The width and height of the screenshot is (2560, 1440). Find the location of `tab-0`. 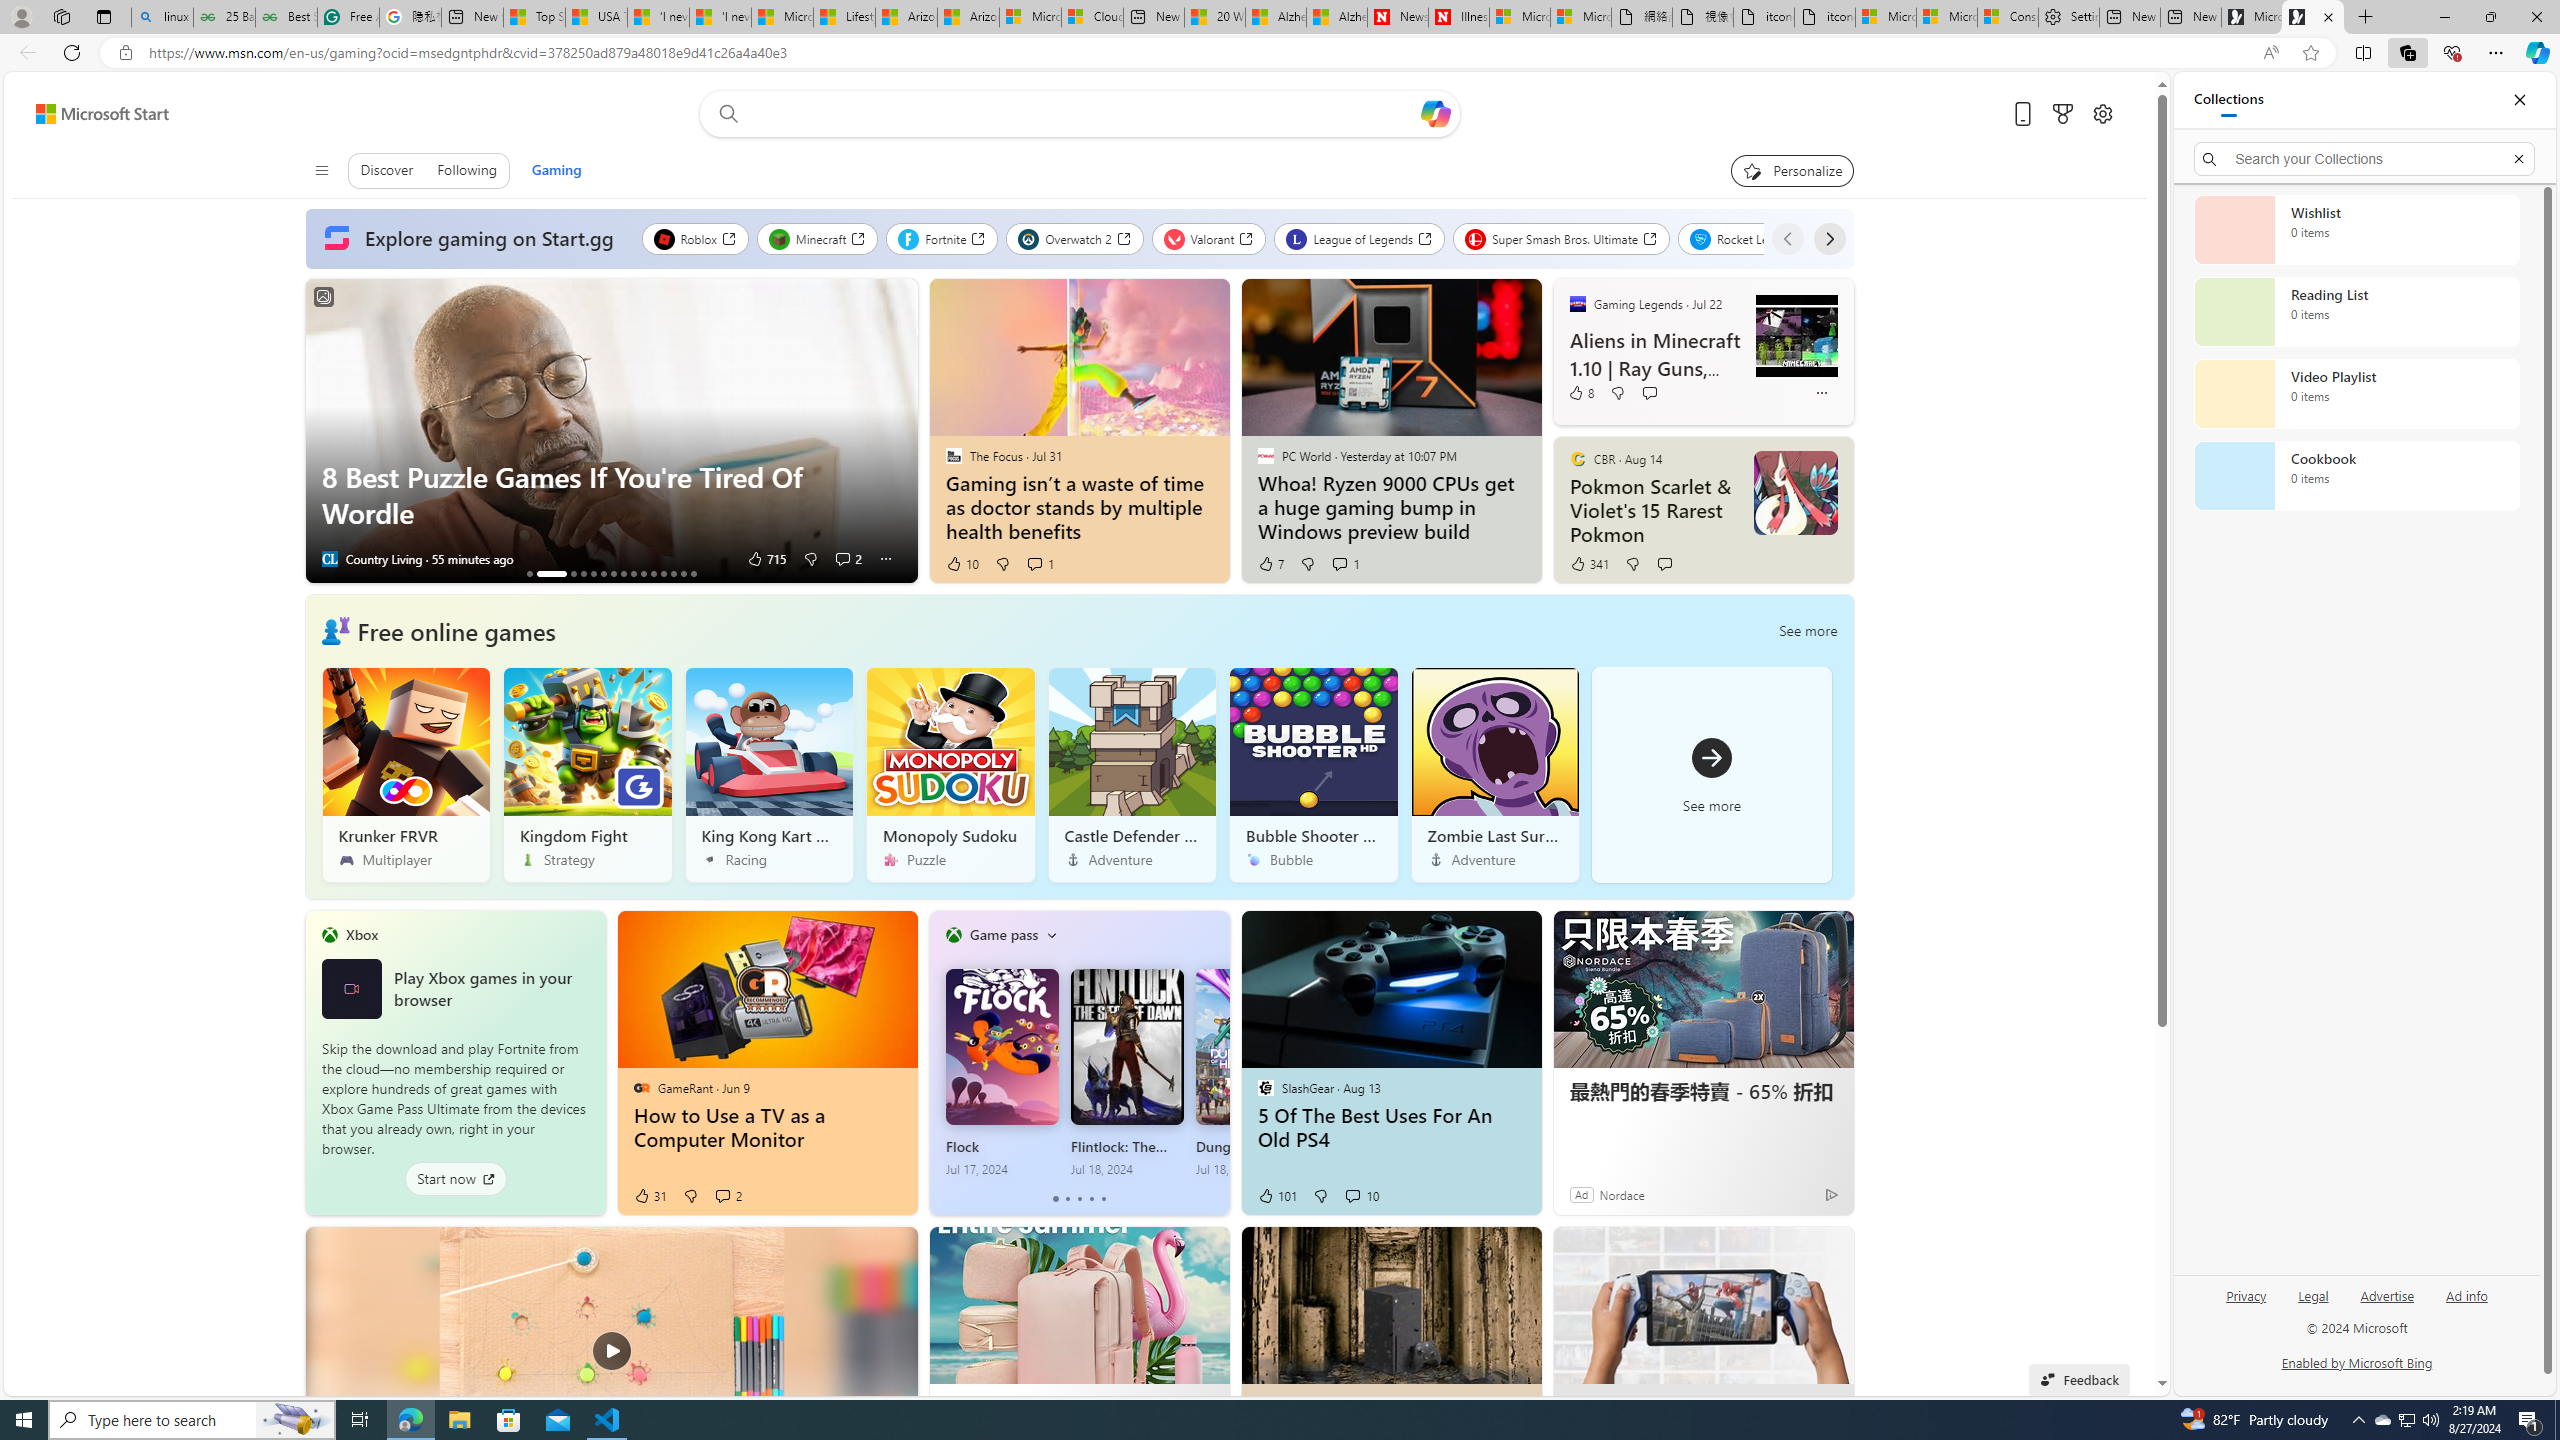

tab-0 is located at coordinates (1056, 1199).